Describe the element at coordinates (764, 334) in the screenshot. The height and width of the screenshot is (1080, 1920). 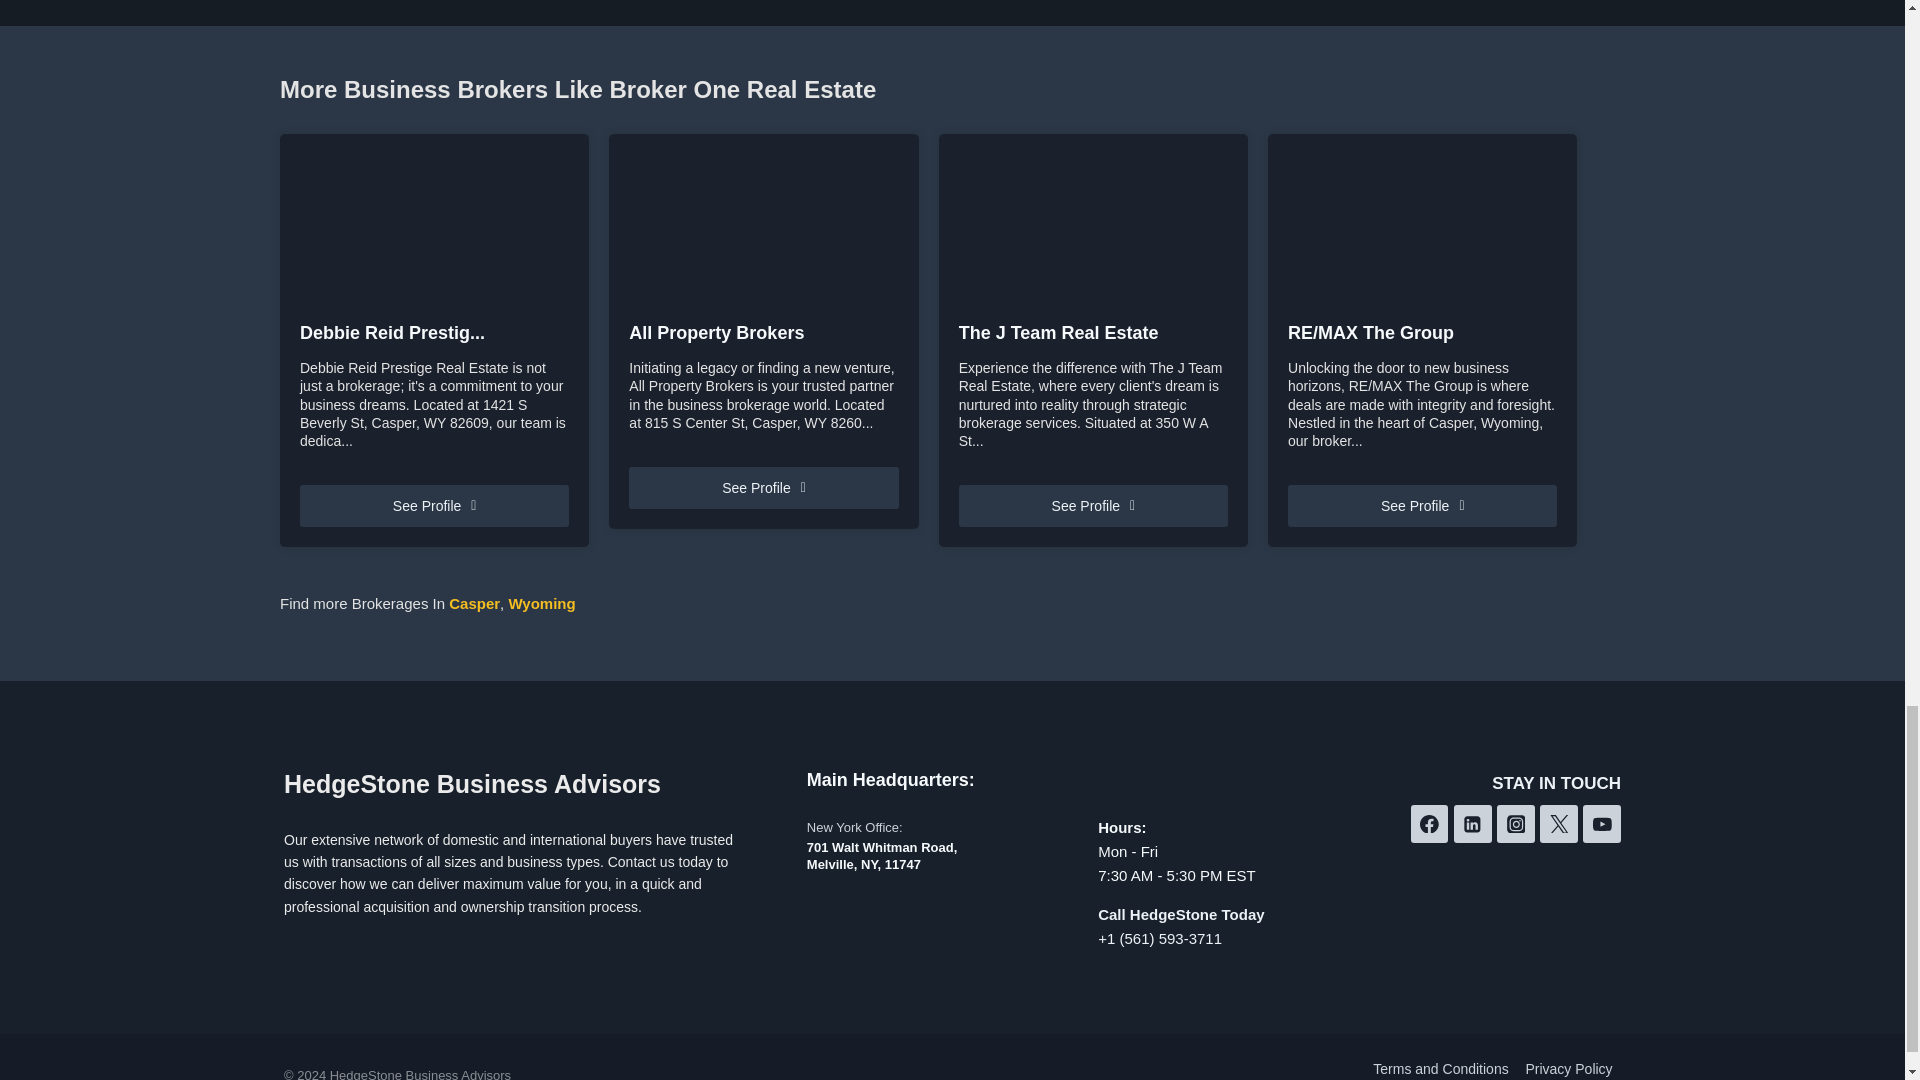
I see `All Property Brokers` at that location.